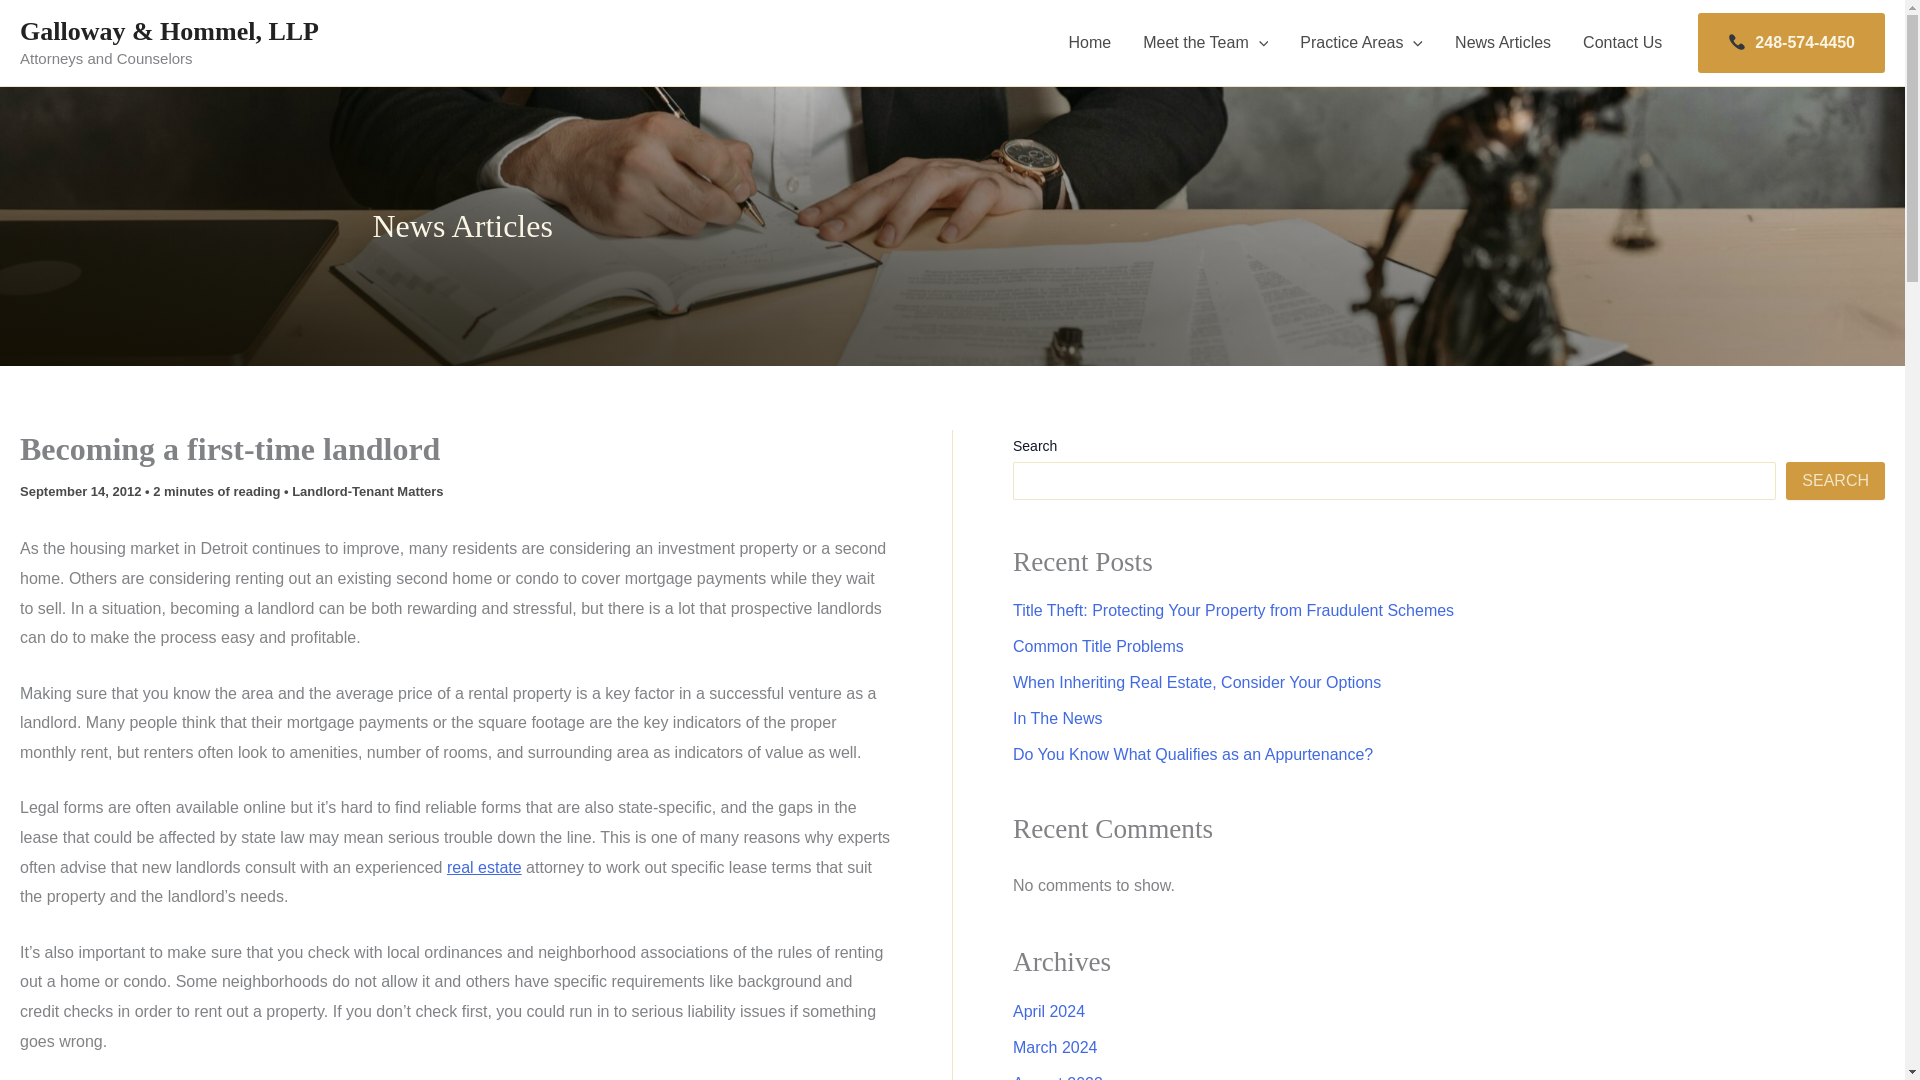 This screenshot has height=1080, width=1920. What do you see at coordinates (1058, 718) in the screenshot?
I see `In The News` at bounding box center [1058, 718].